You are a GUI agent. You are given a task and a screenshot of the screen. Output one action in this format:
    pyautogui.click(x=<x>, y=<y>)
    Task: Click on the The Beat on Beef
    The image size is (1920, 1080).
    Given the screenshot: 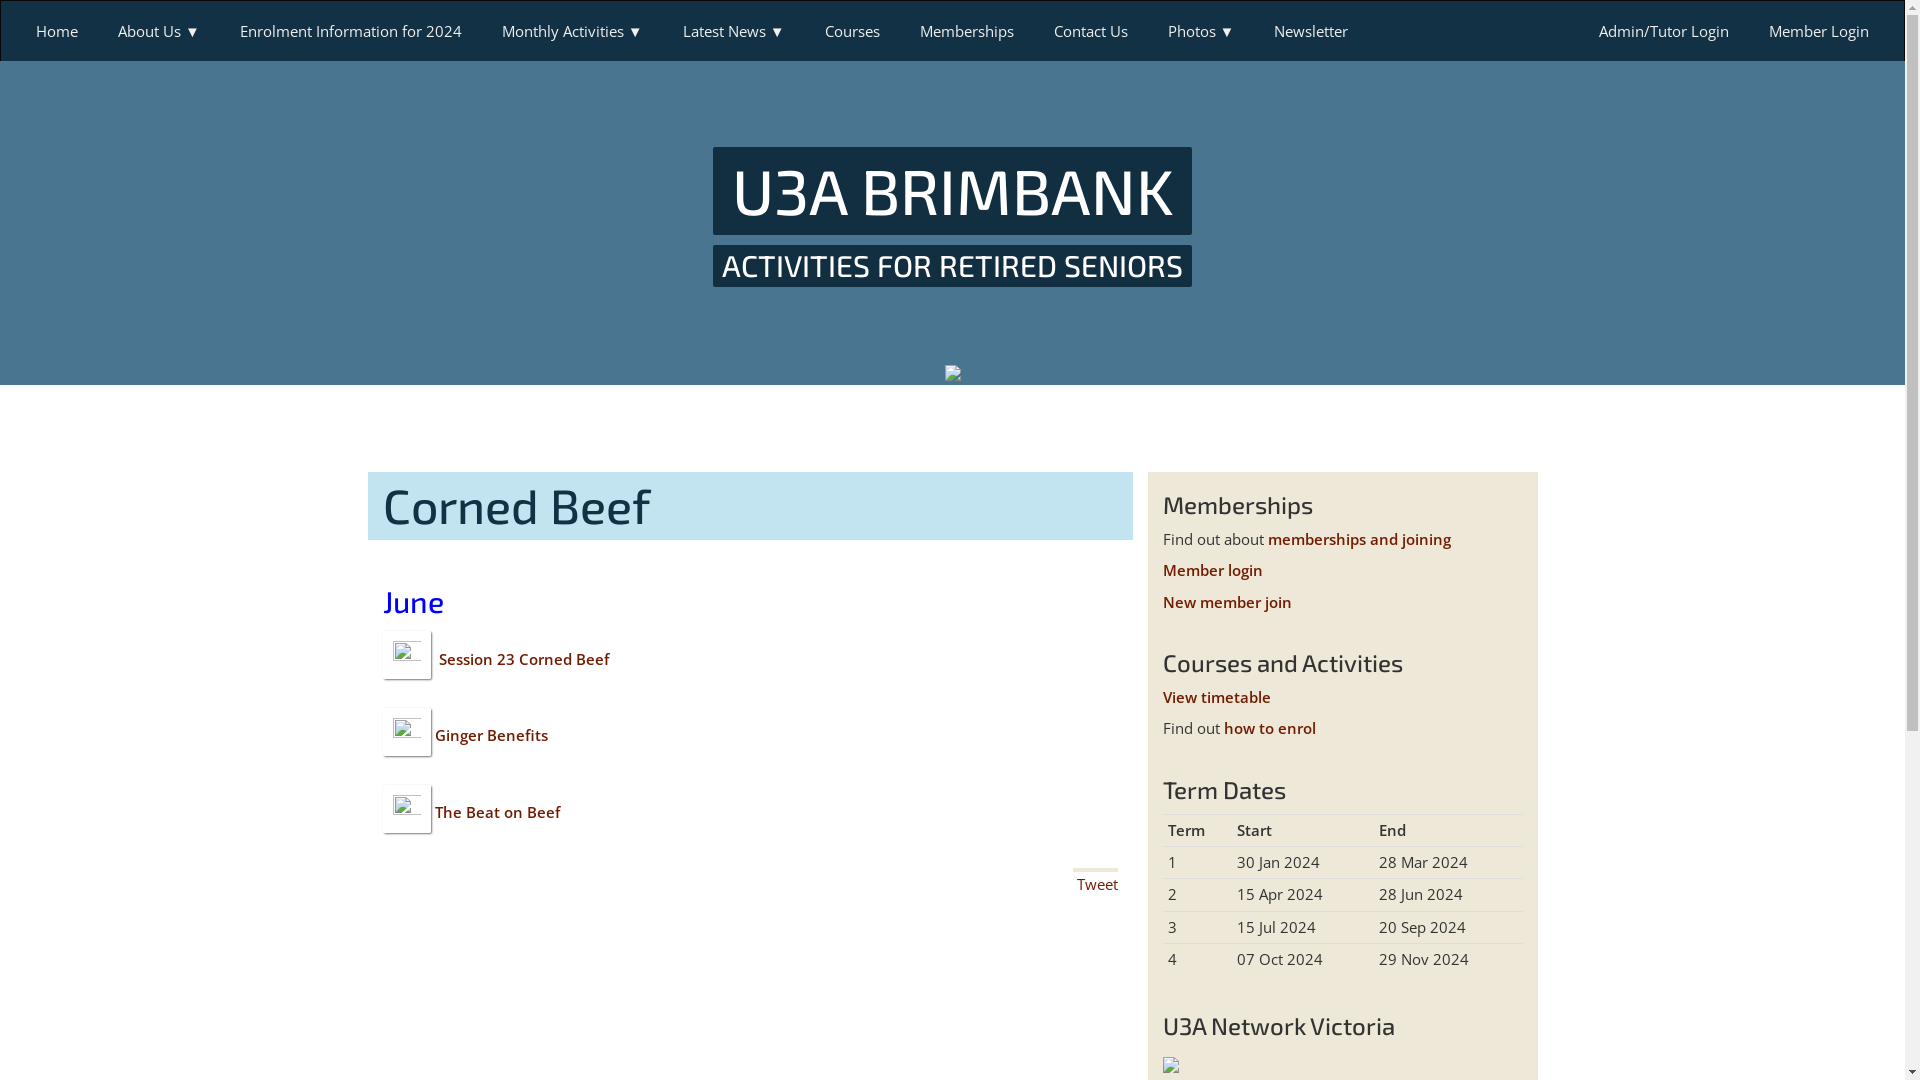 What is the action you would take?
    pyautogui.click(x=496, y=812)
    